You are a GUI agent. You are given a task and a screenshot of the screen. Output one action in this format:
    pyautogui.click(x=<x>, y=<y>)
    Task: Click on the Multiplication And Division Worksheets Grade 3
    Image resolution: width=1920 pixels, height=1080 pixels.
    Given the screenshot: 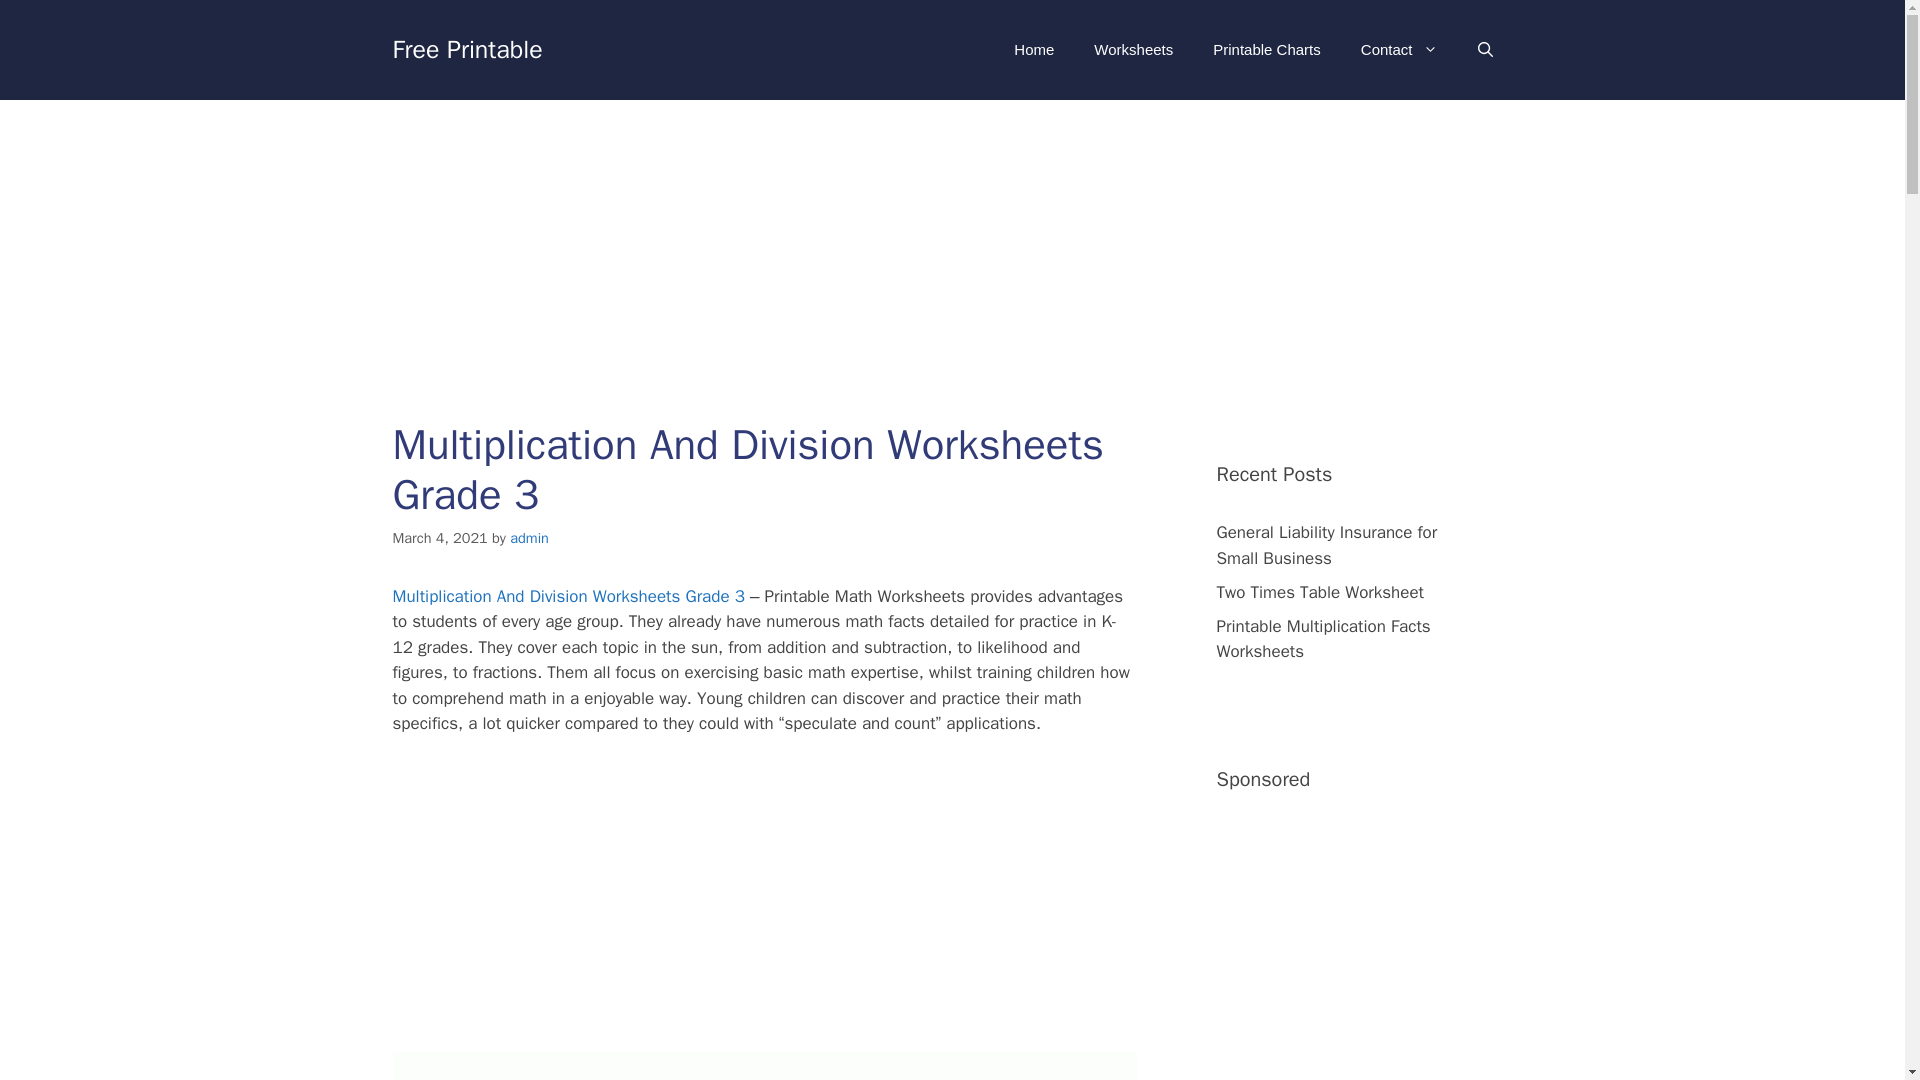 What is the action you would take?
    pyautogui.click(x=568, y=596)
    